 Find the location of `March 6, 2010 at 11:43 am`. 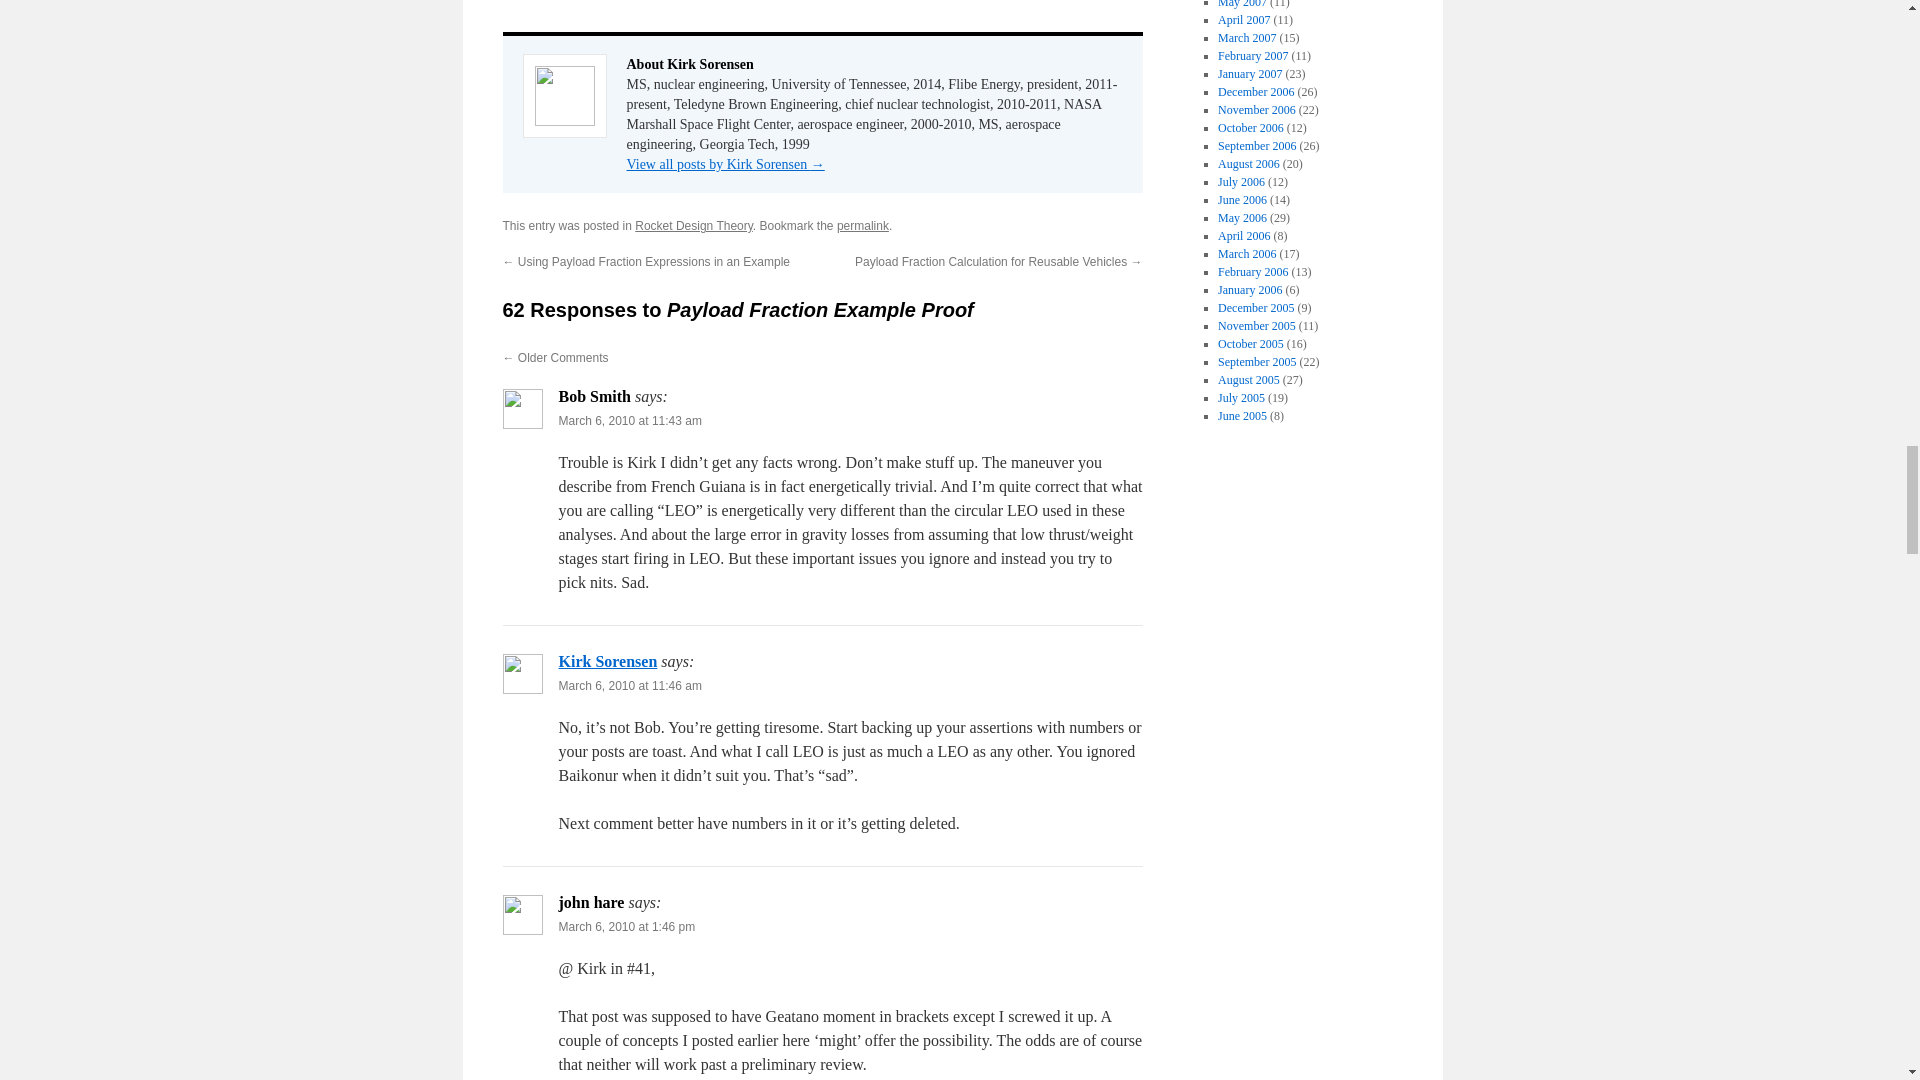

March 6, 2010 at 11:43 am is located at coordinates (629, 420).